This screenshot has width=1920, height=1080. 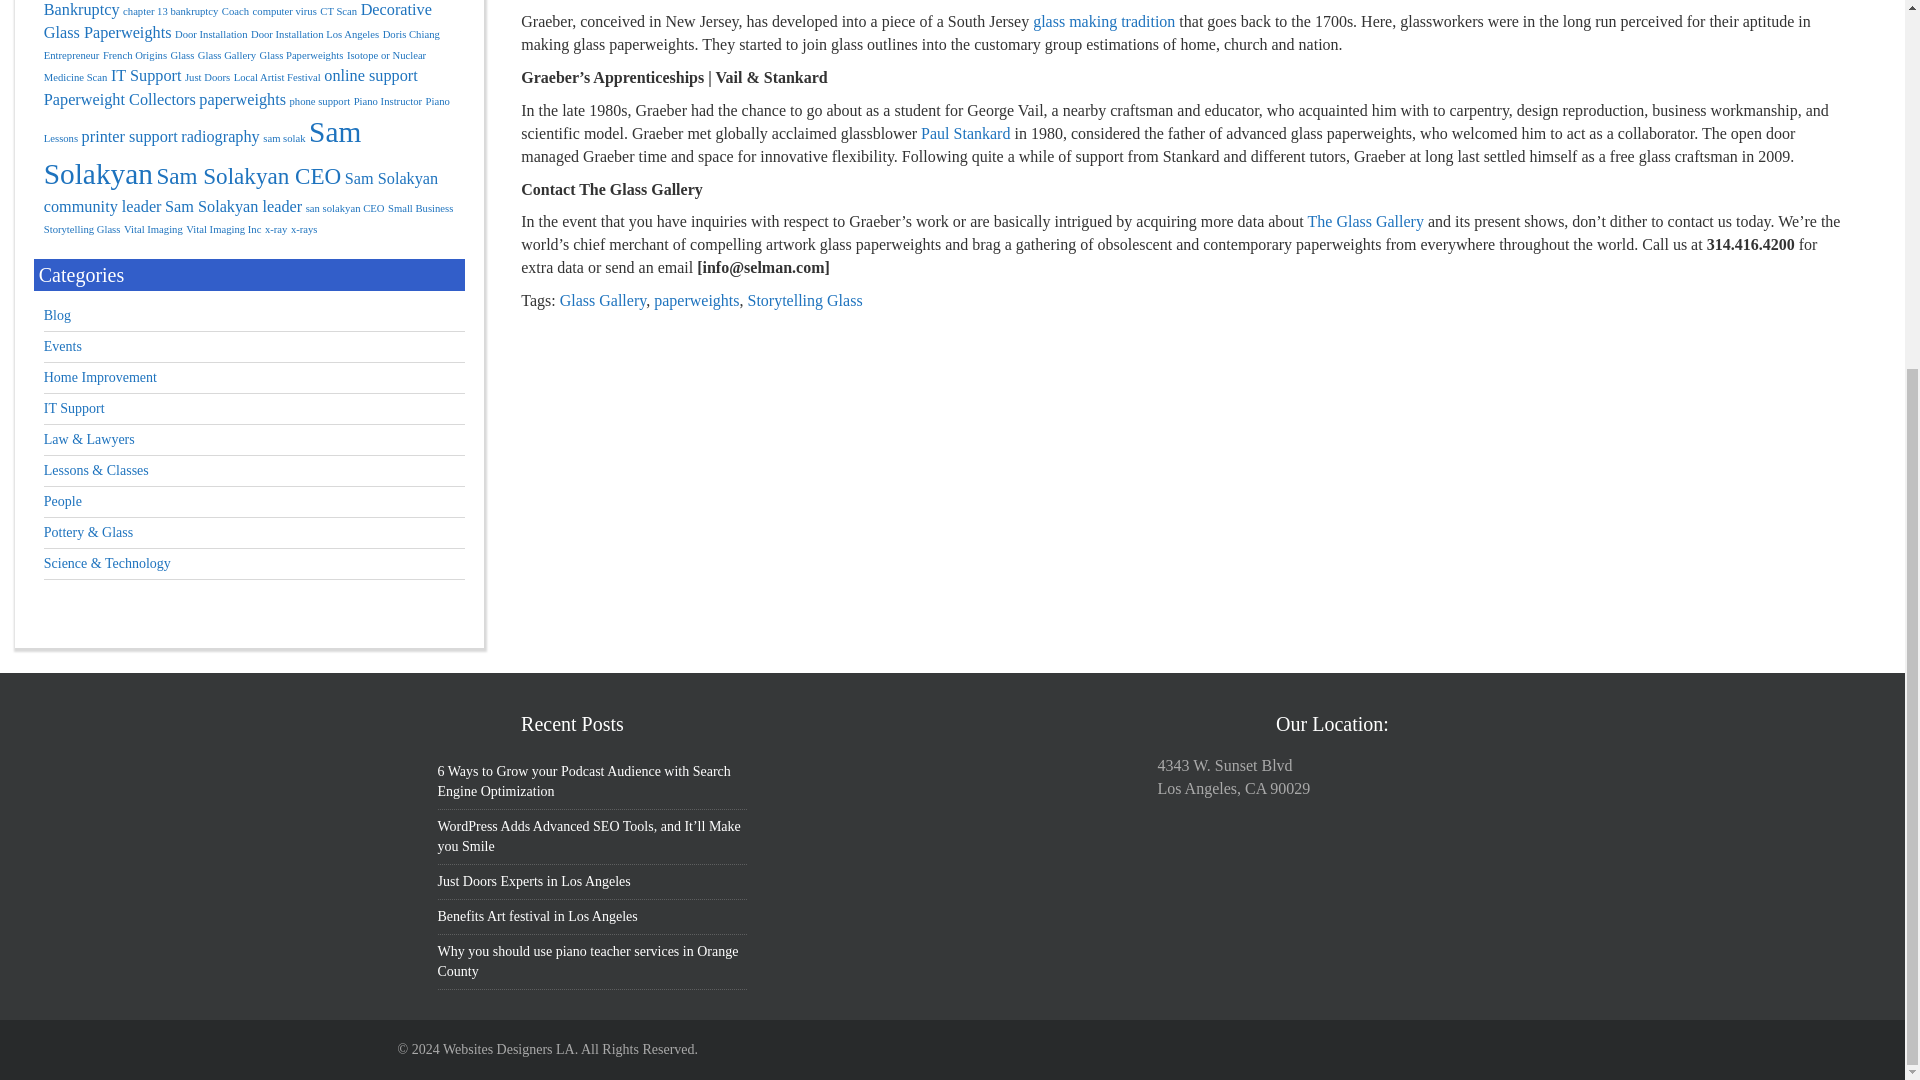 What do you see at coordinates (604, 300) in the screenshot?
I see `Glass Gallery` at bounding box center [604, 300].